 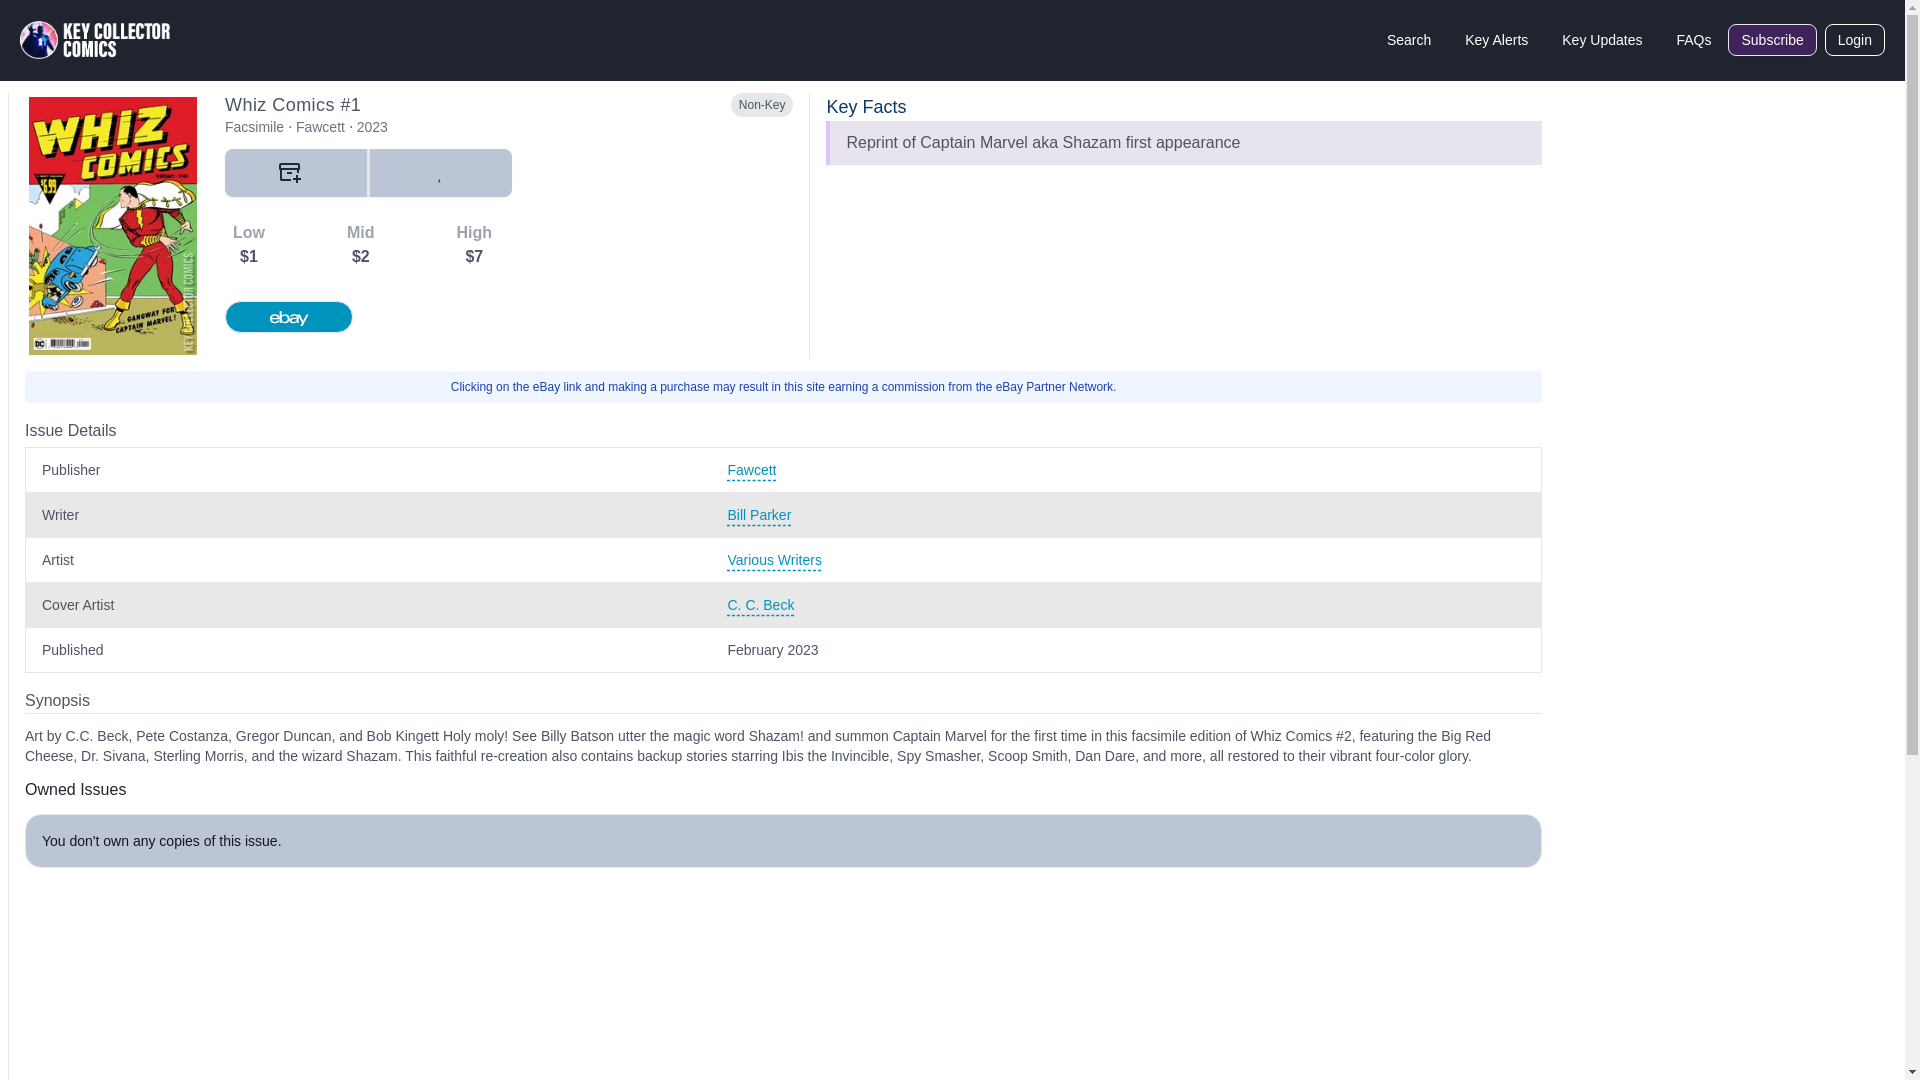 What do you see at coordinates (1693, 40) in the screenshot?
I see `FAQs` at bounding box center [1693, 40].